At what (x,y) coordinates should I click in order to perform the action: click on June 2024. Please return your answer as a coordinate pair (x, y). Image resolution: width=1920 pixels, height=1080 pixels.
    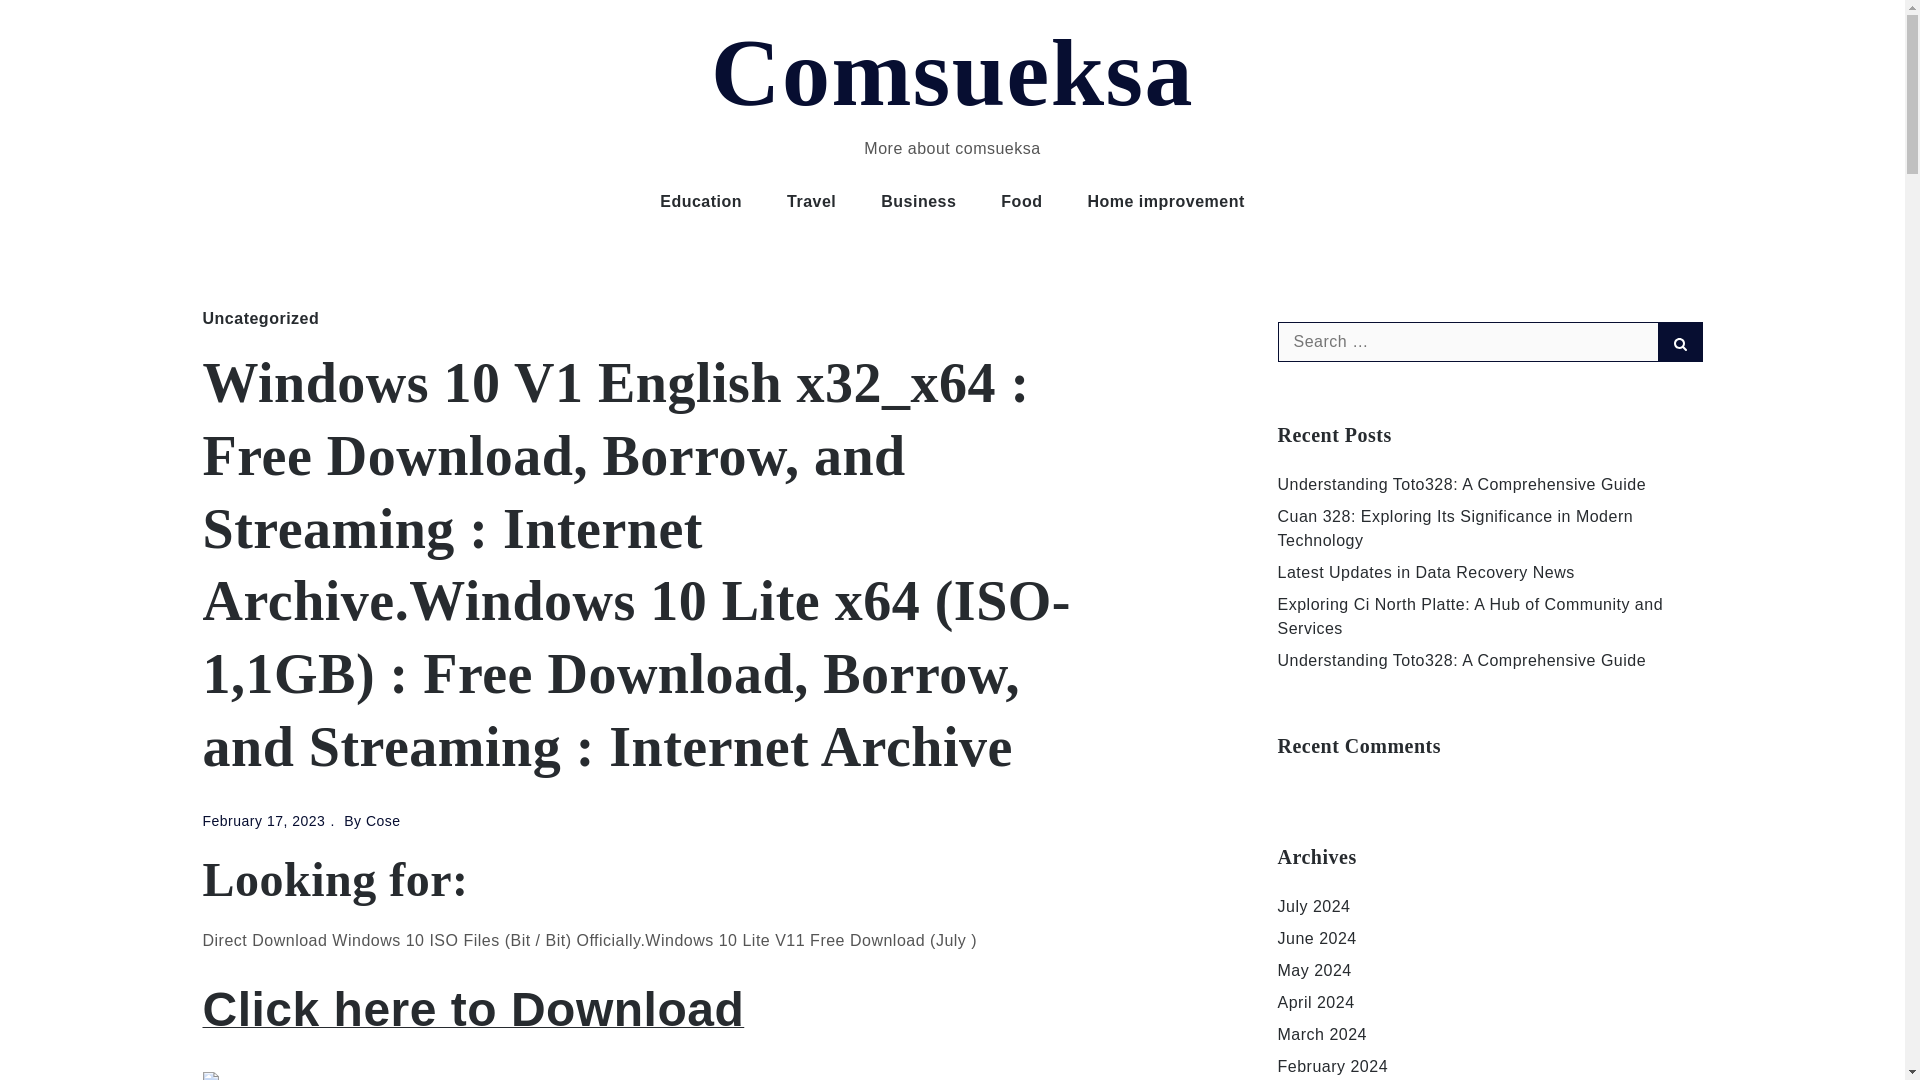
    Looking at the image, I should click on (1318, 938).